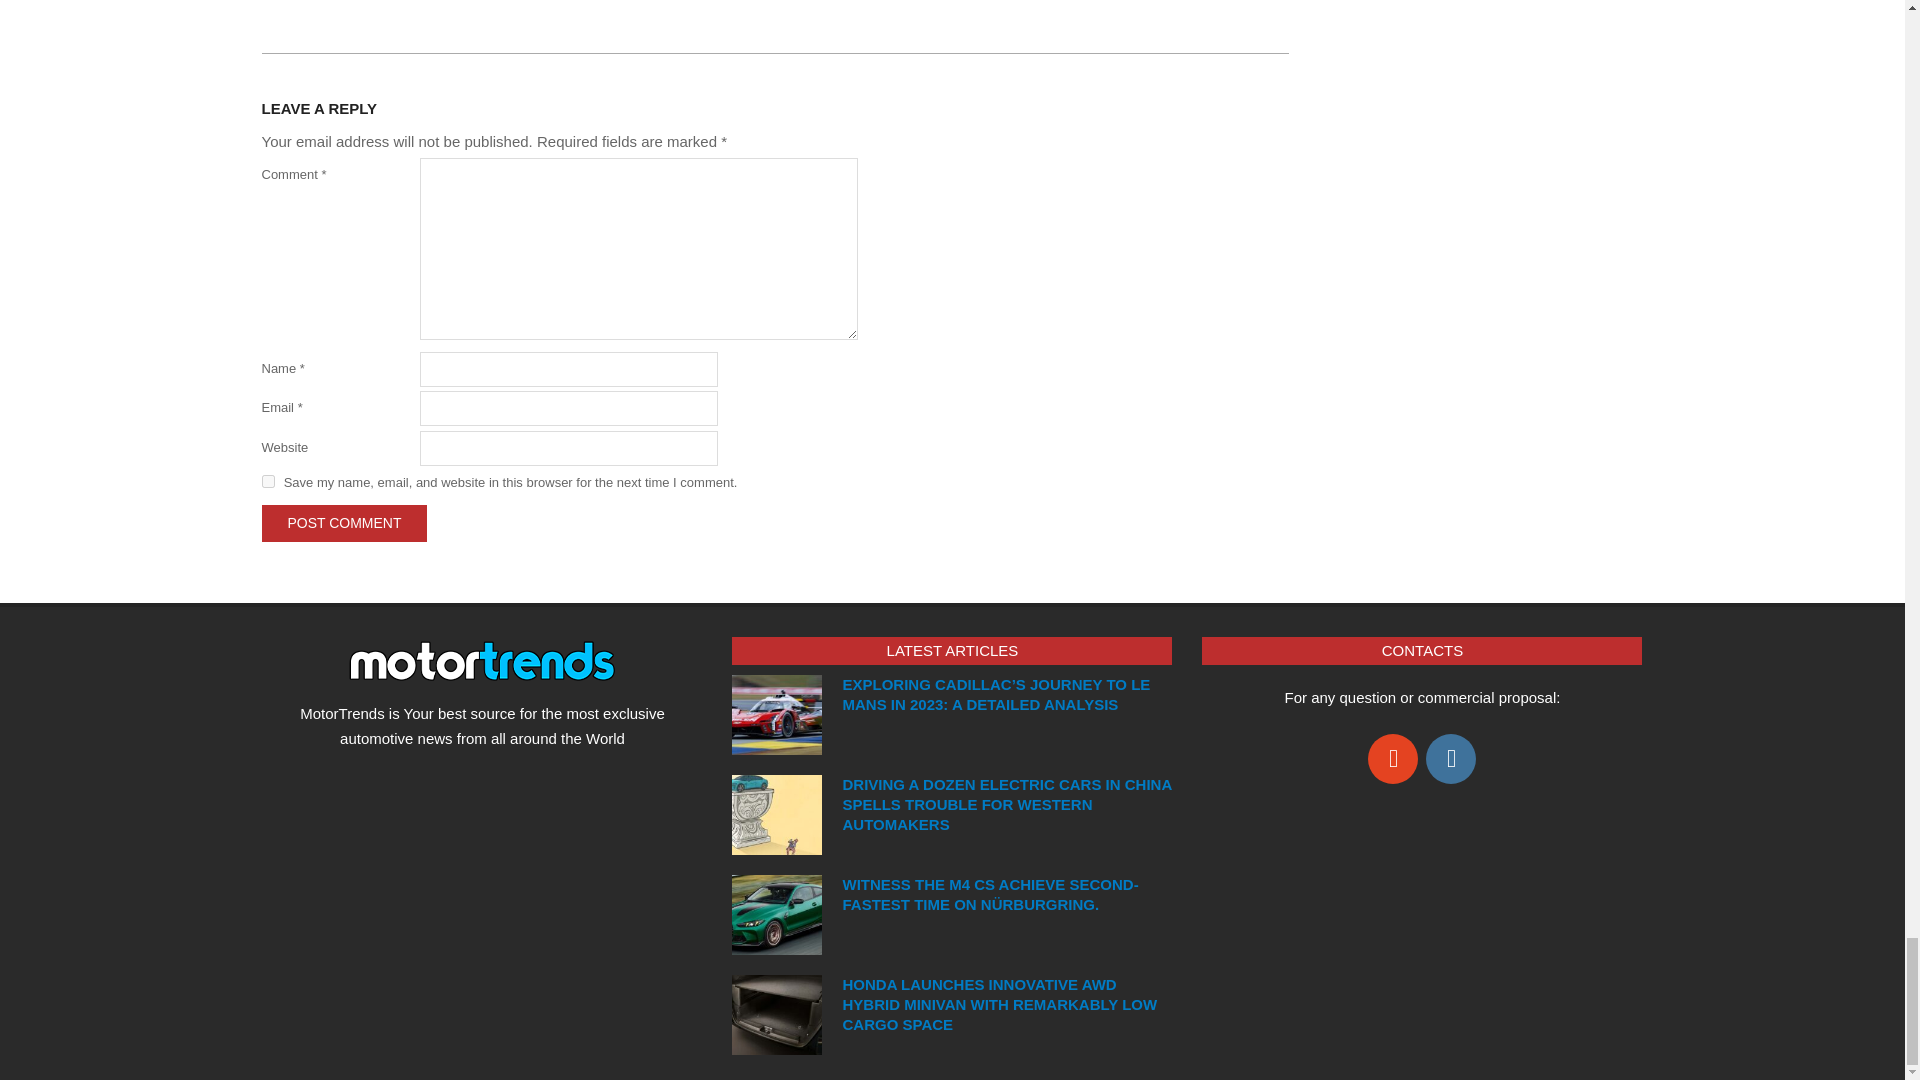  I want to click on Post Comment, so click(344, 524).